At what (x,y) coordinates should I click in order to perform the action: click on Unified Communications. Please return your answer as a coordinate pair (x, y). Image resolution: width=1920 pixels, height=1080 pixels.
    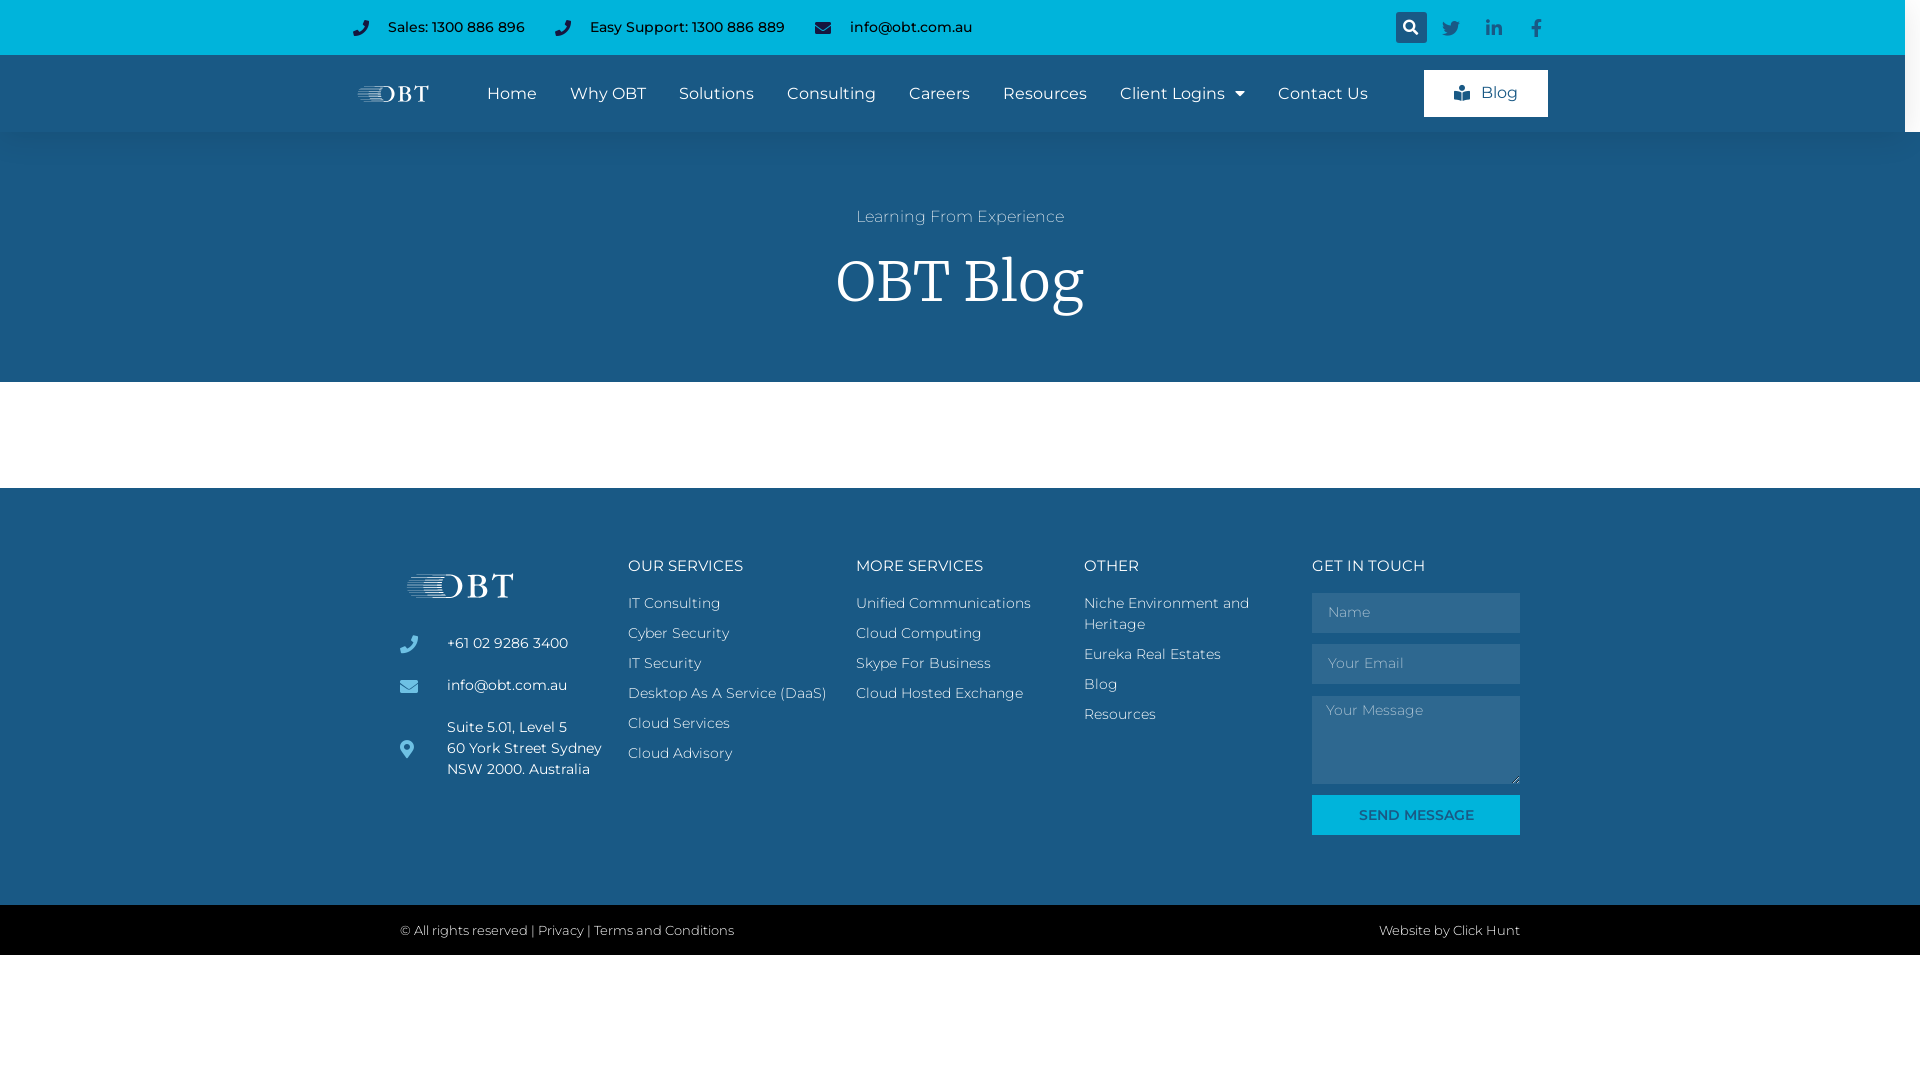
    Looking at the image, I should click on (960, 604).